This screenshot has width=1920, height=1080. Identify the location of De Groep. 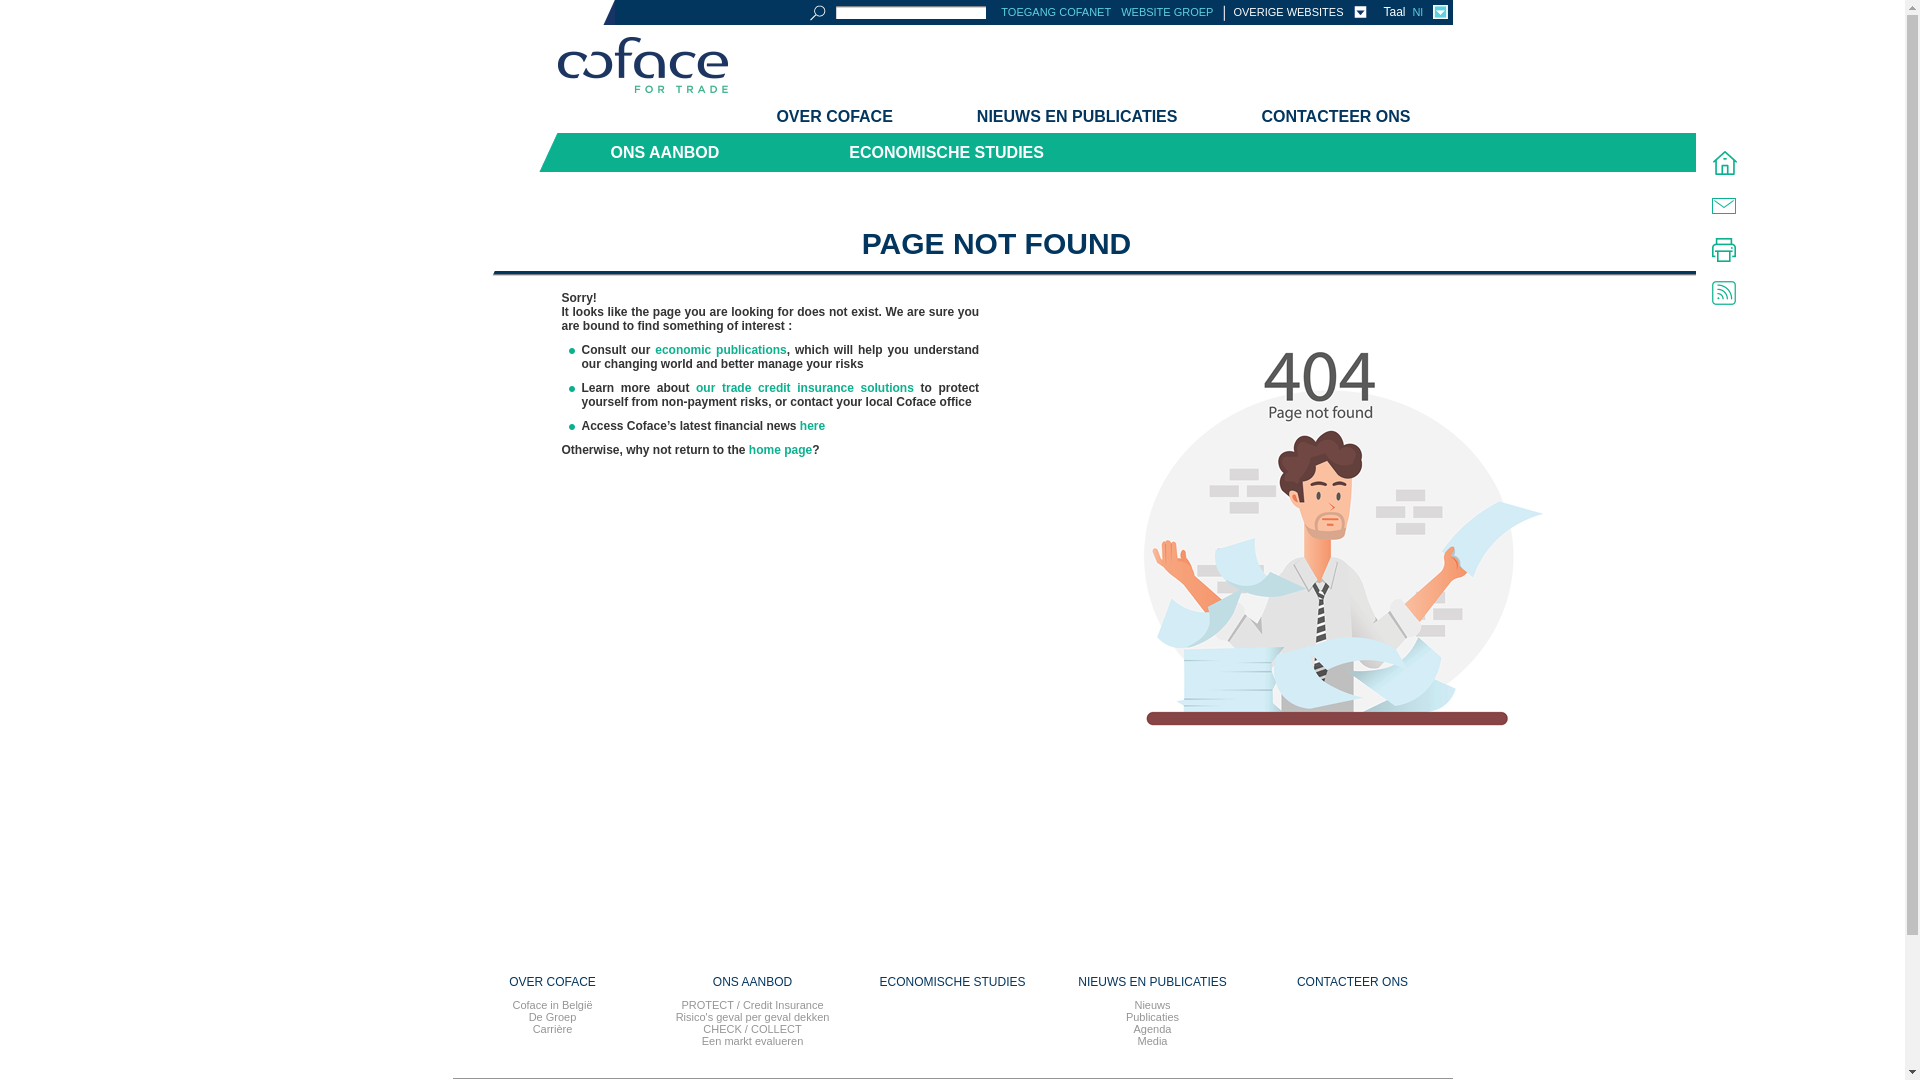
(553, 1017).